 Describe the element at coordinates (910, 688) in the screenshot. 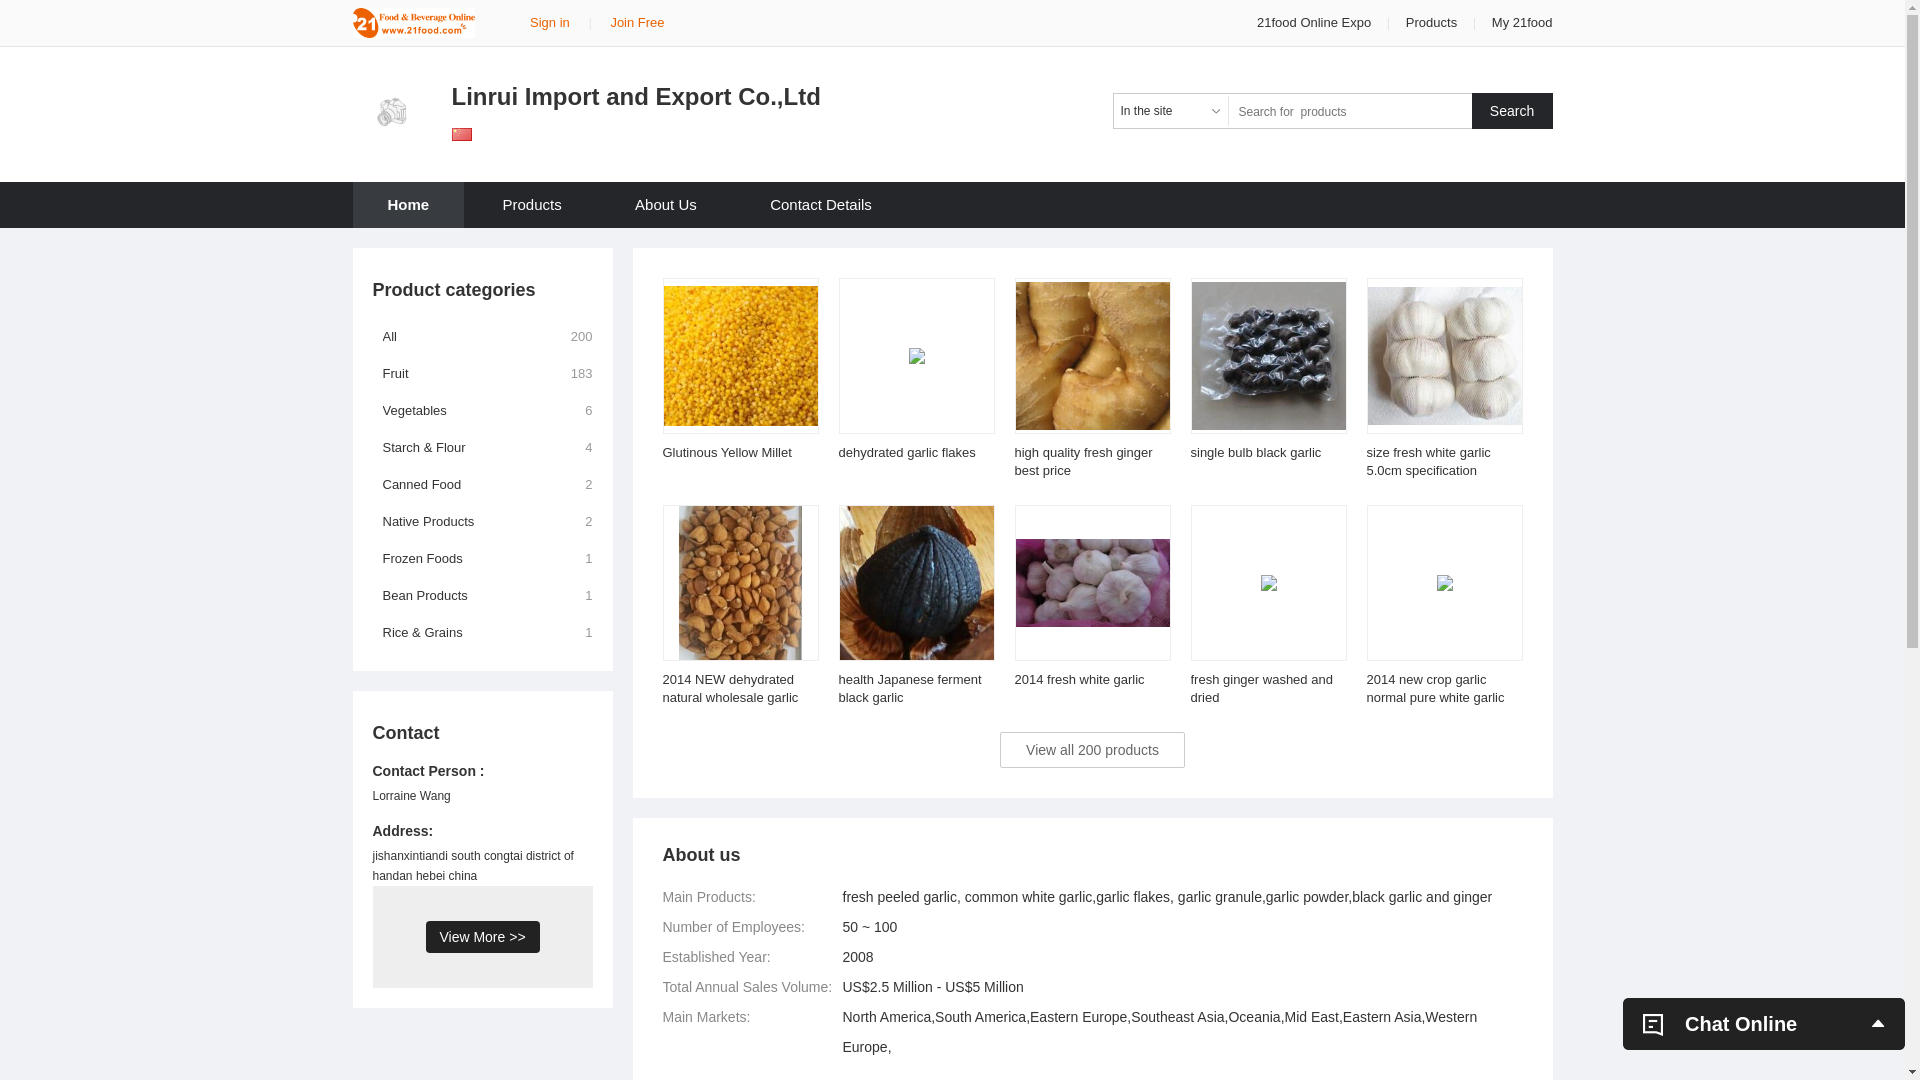

I see `health Japanese ferment black garlic` at that location.